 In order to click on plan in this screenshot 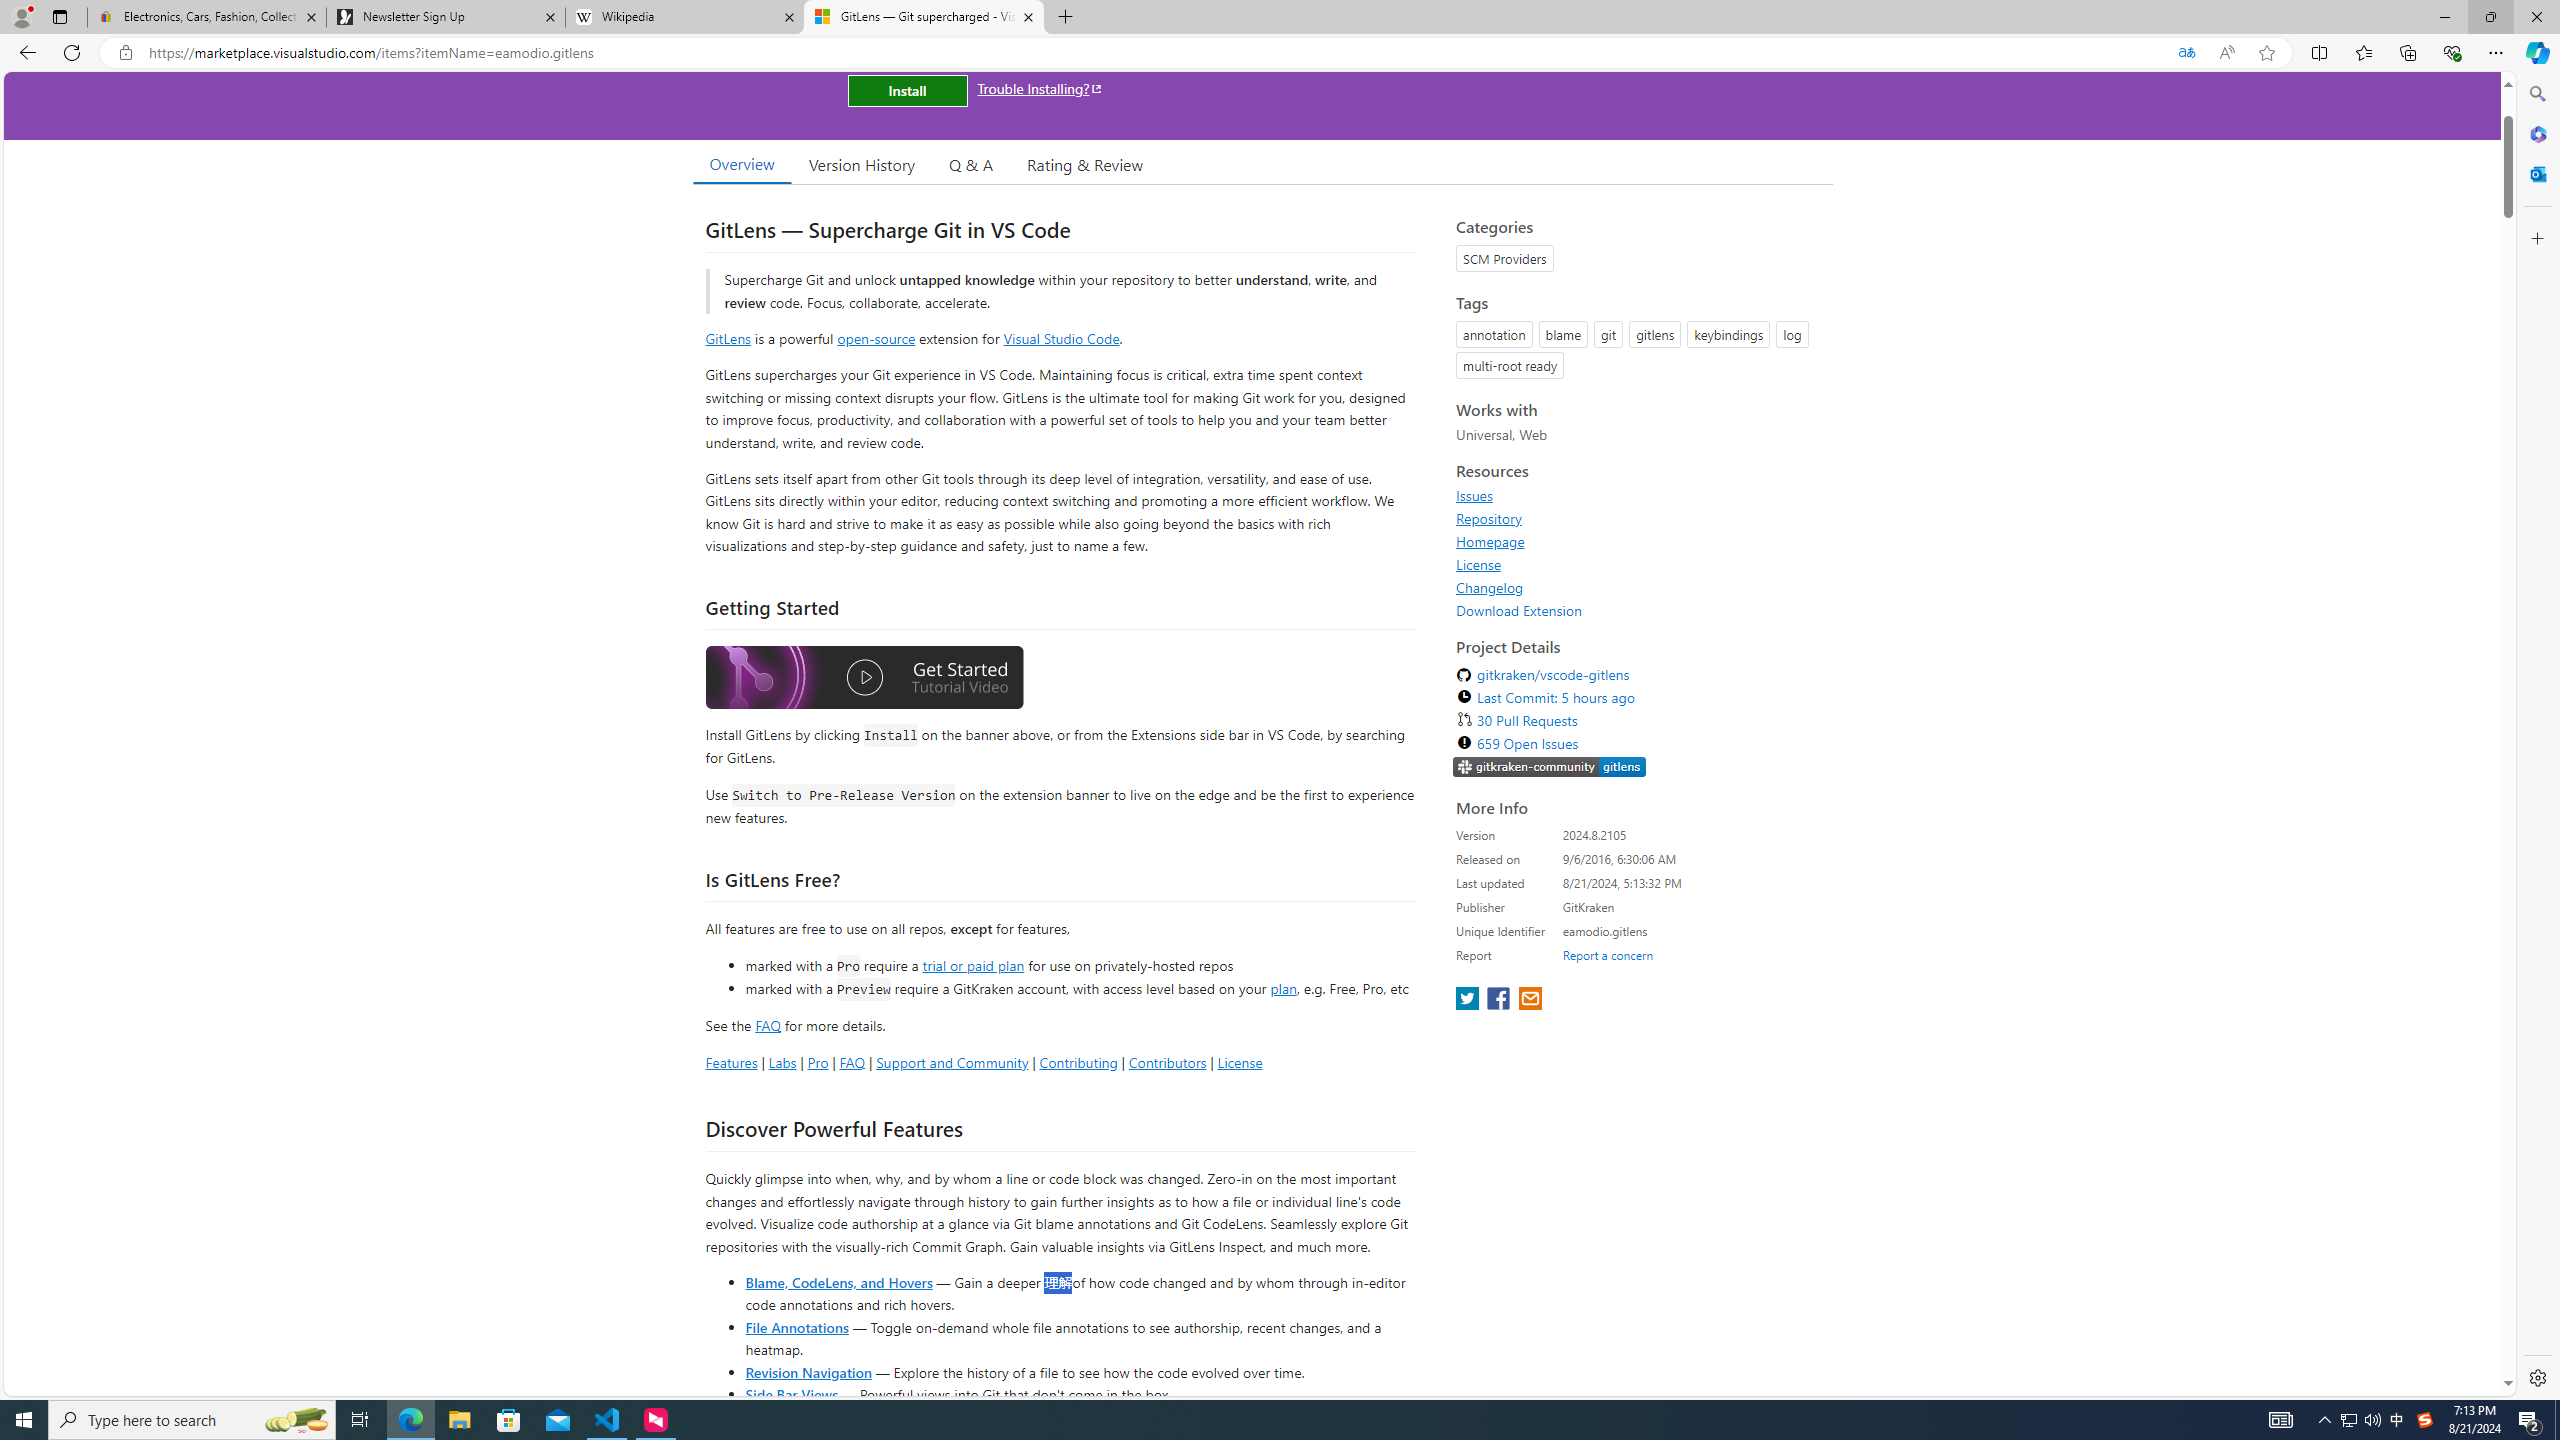, I will do `click(1283, 989)`.